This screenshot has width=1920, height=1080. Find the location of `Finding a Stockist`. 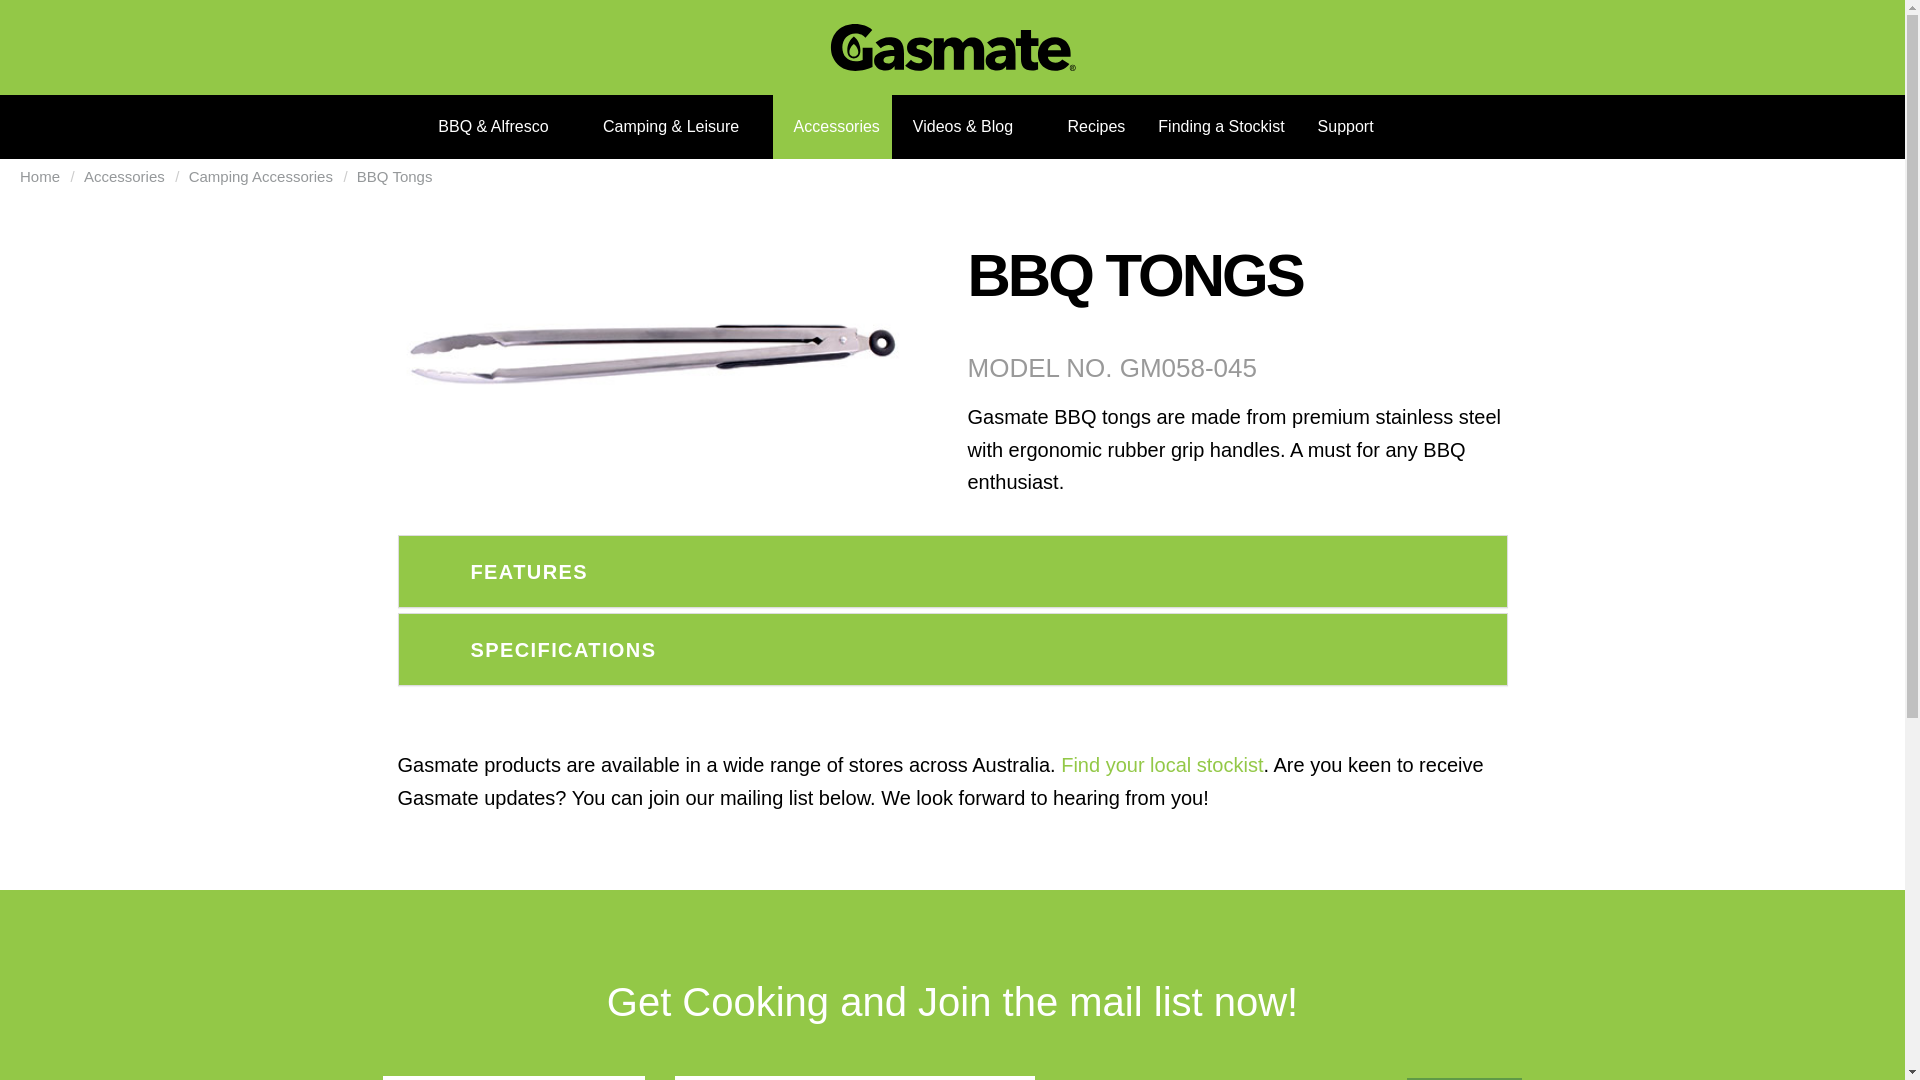

Finding a Stockist is located at coordinates (1216, 126).